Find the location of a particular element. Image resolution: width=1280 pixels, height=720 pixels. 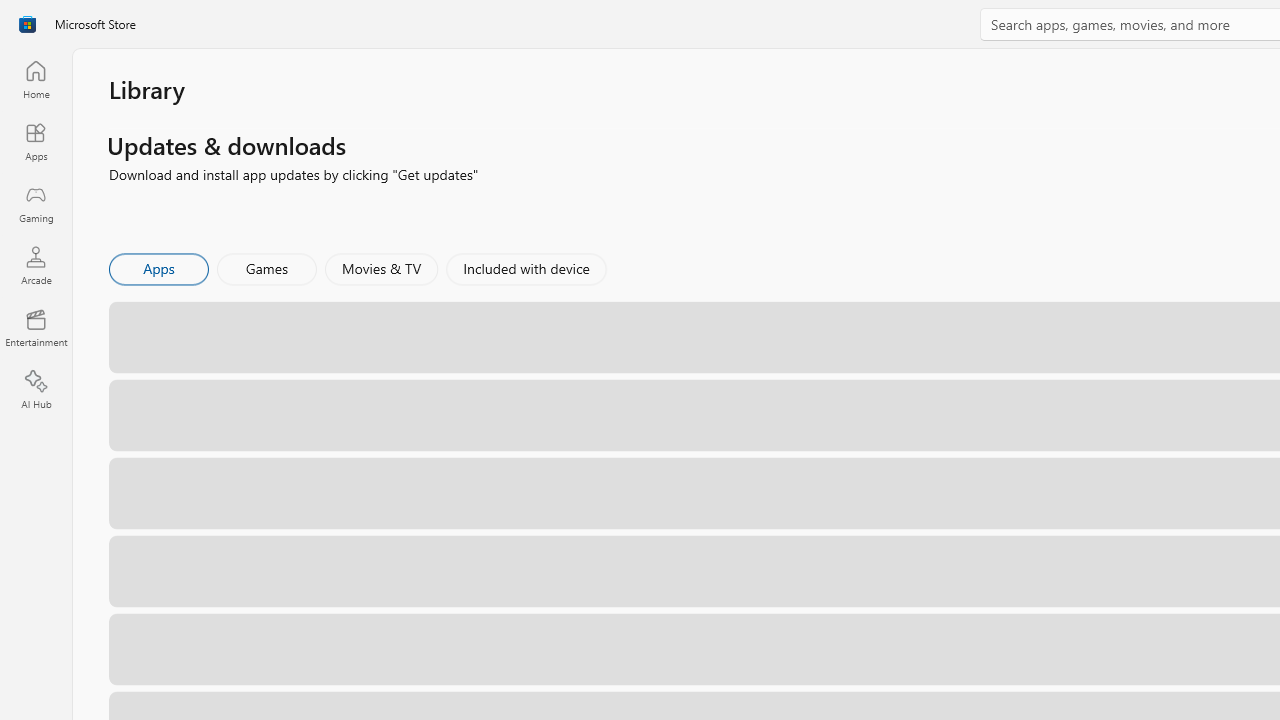

Entertainment is located at coordinates (36, 328).